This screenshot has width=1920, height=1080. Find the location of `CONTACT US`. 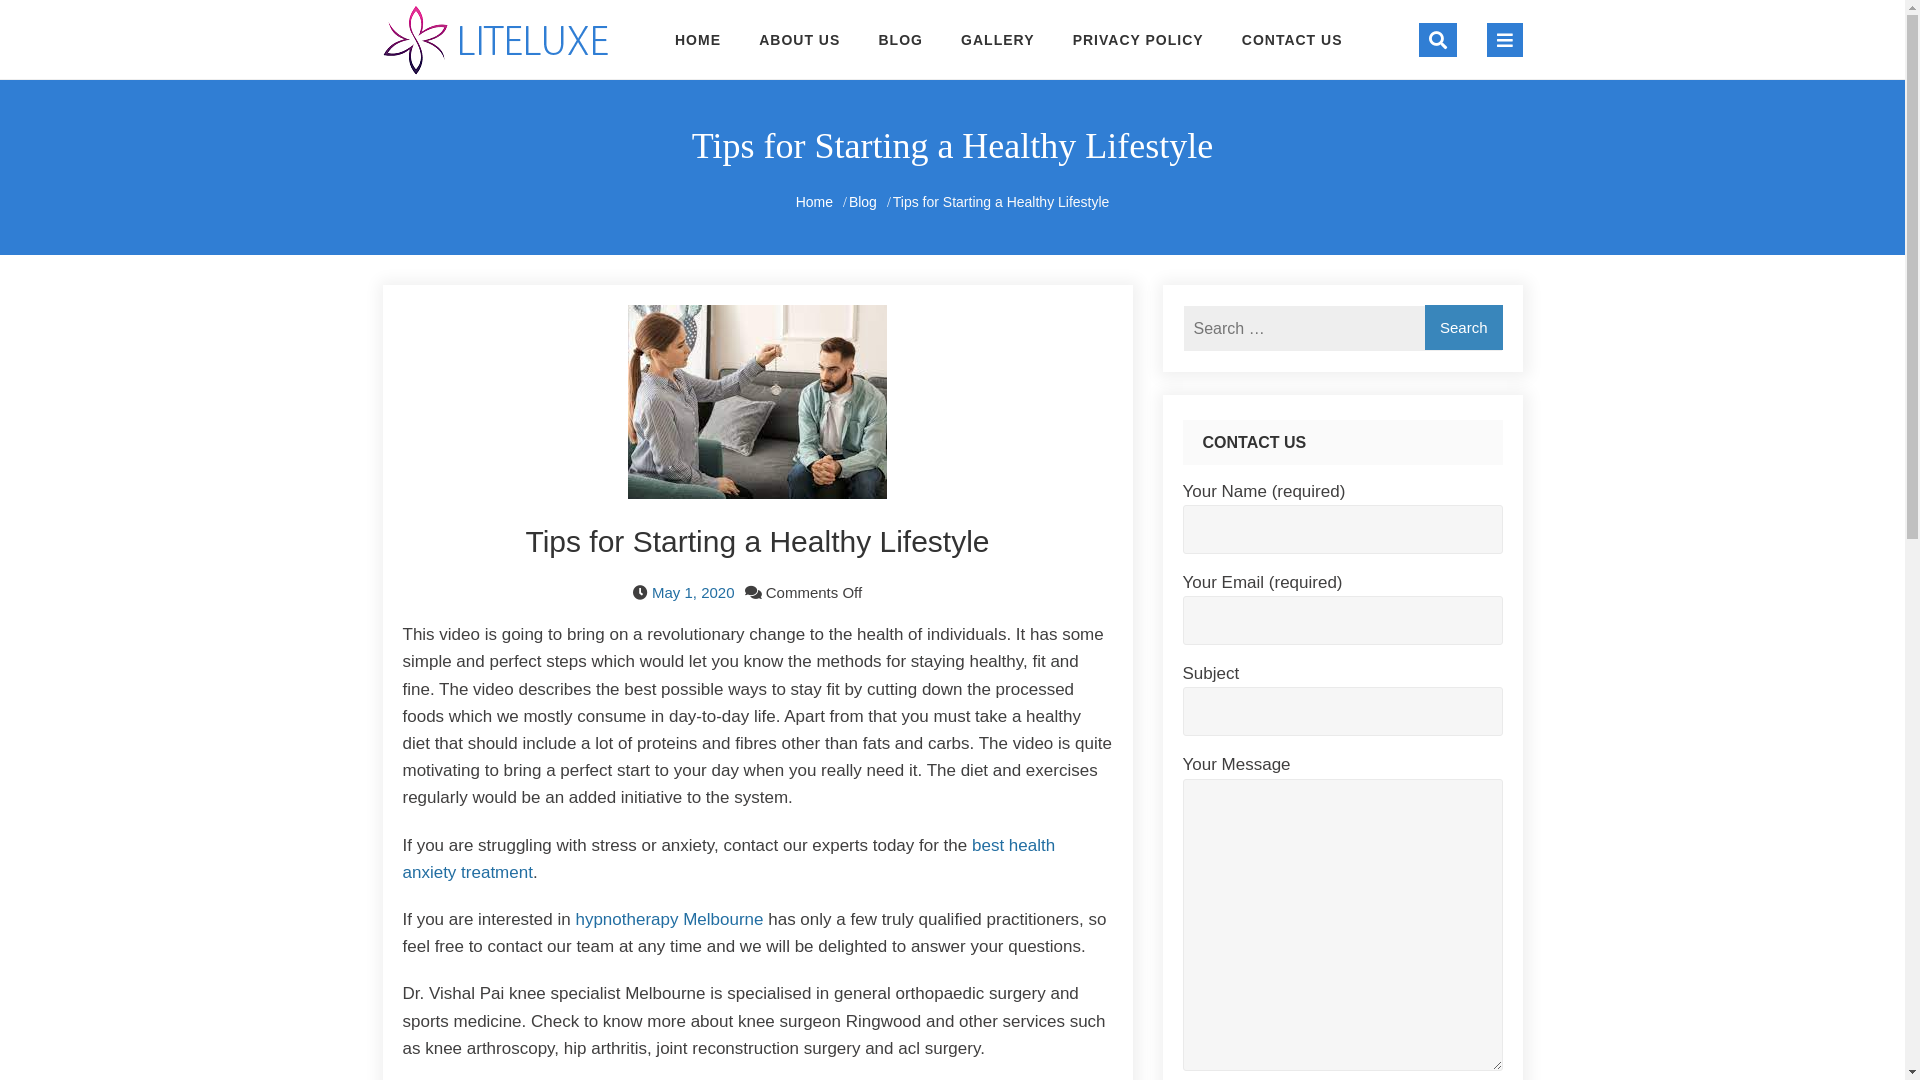

CONTACT US is located at coordinates (1284, 40).